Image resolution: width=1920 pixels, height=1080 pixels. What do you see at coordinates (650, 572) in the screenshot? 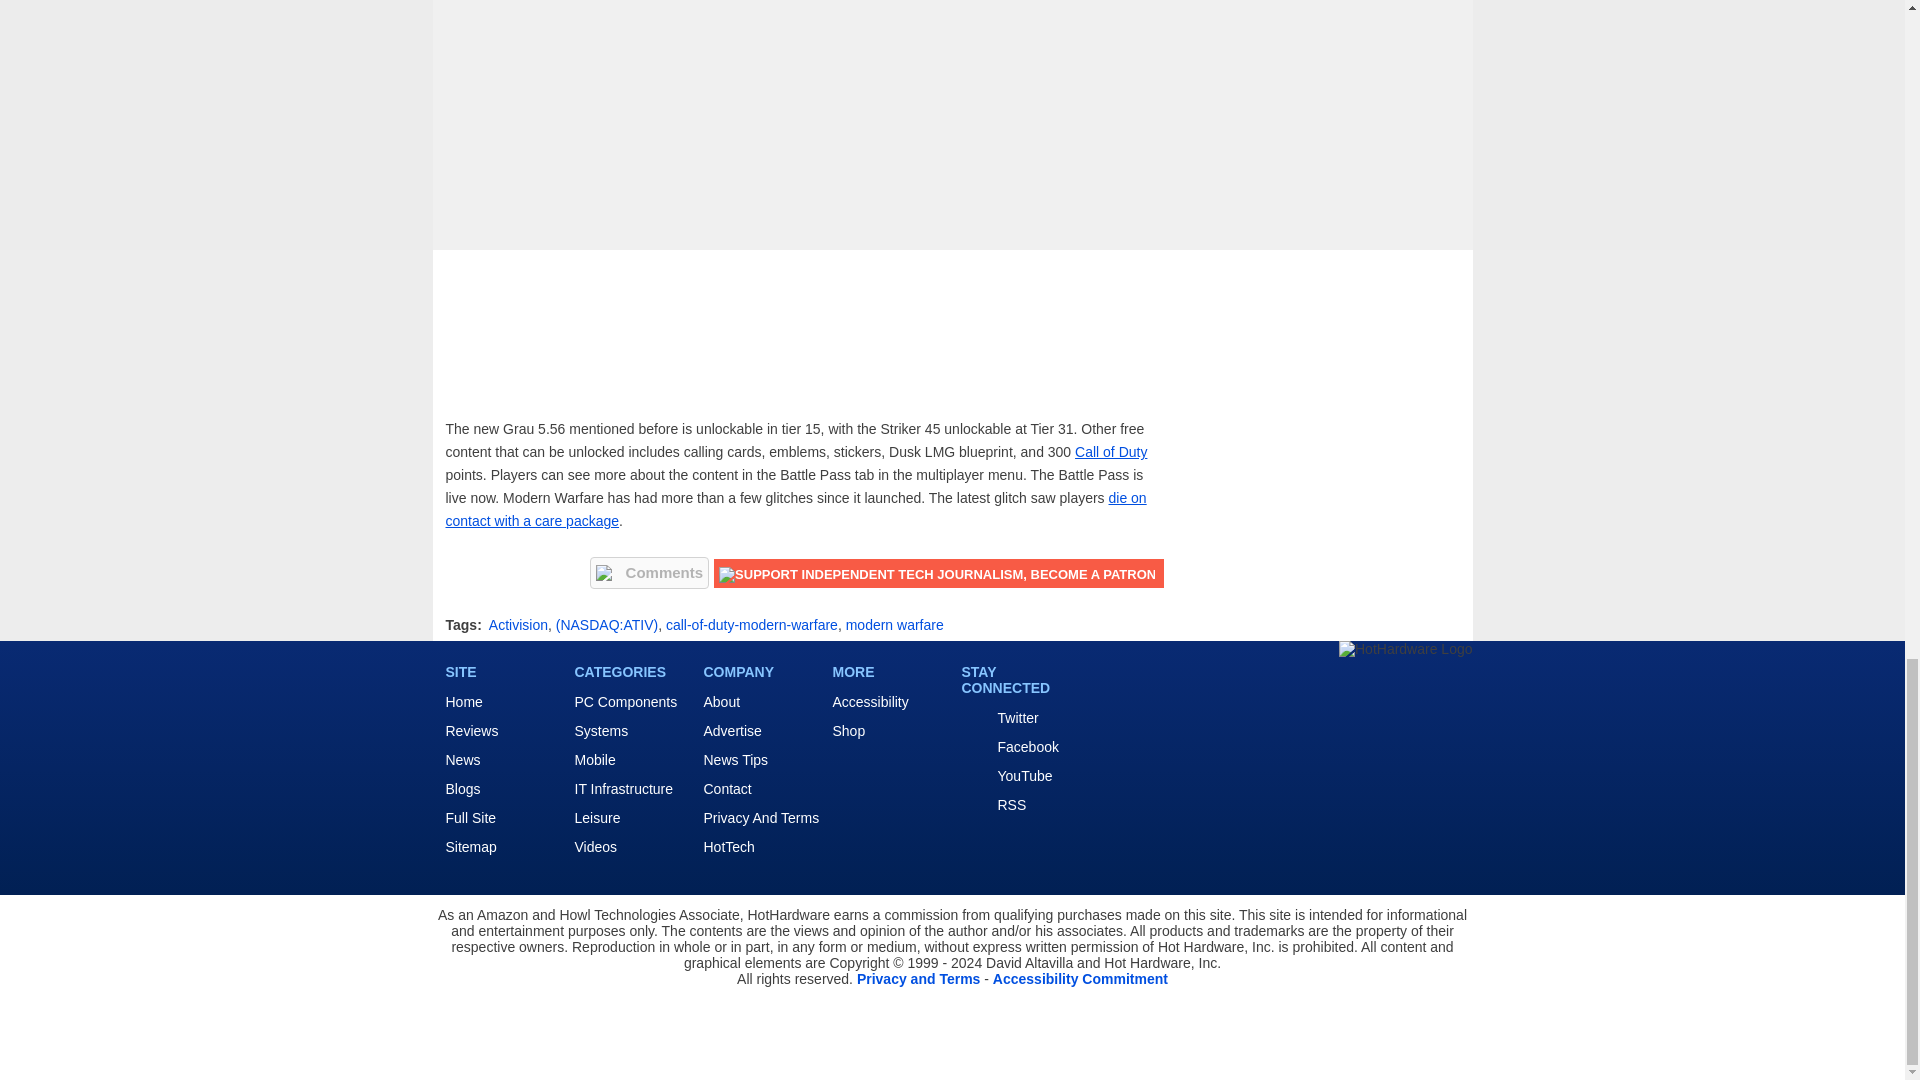
I see `Comments` at bounding box center [650, 572].